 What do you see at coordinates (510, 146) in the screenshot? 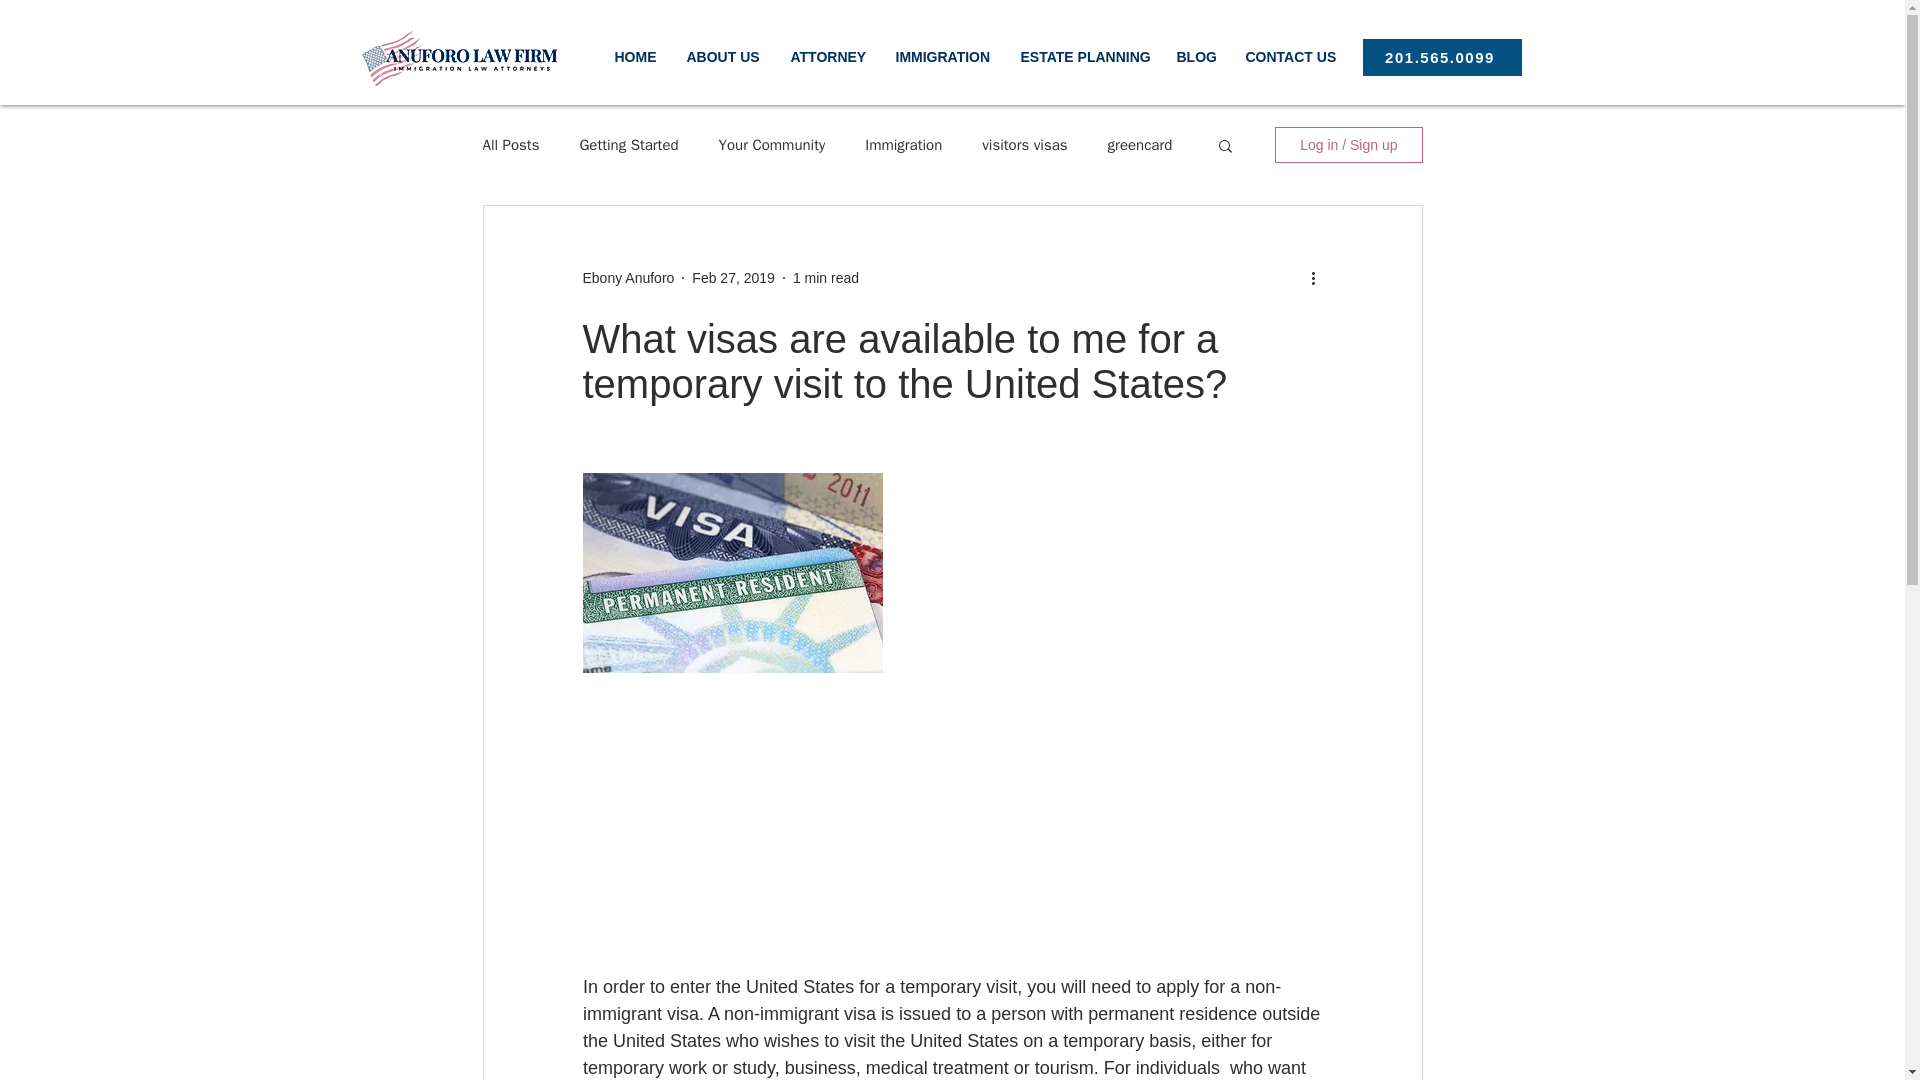
I see `All Posts` at bounding box center [510, 146].